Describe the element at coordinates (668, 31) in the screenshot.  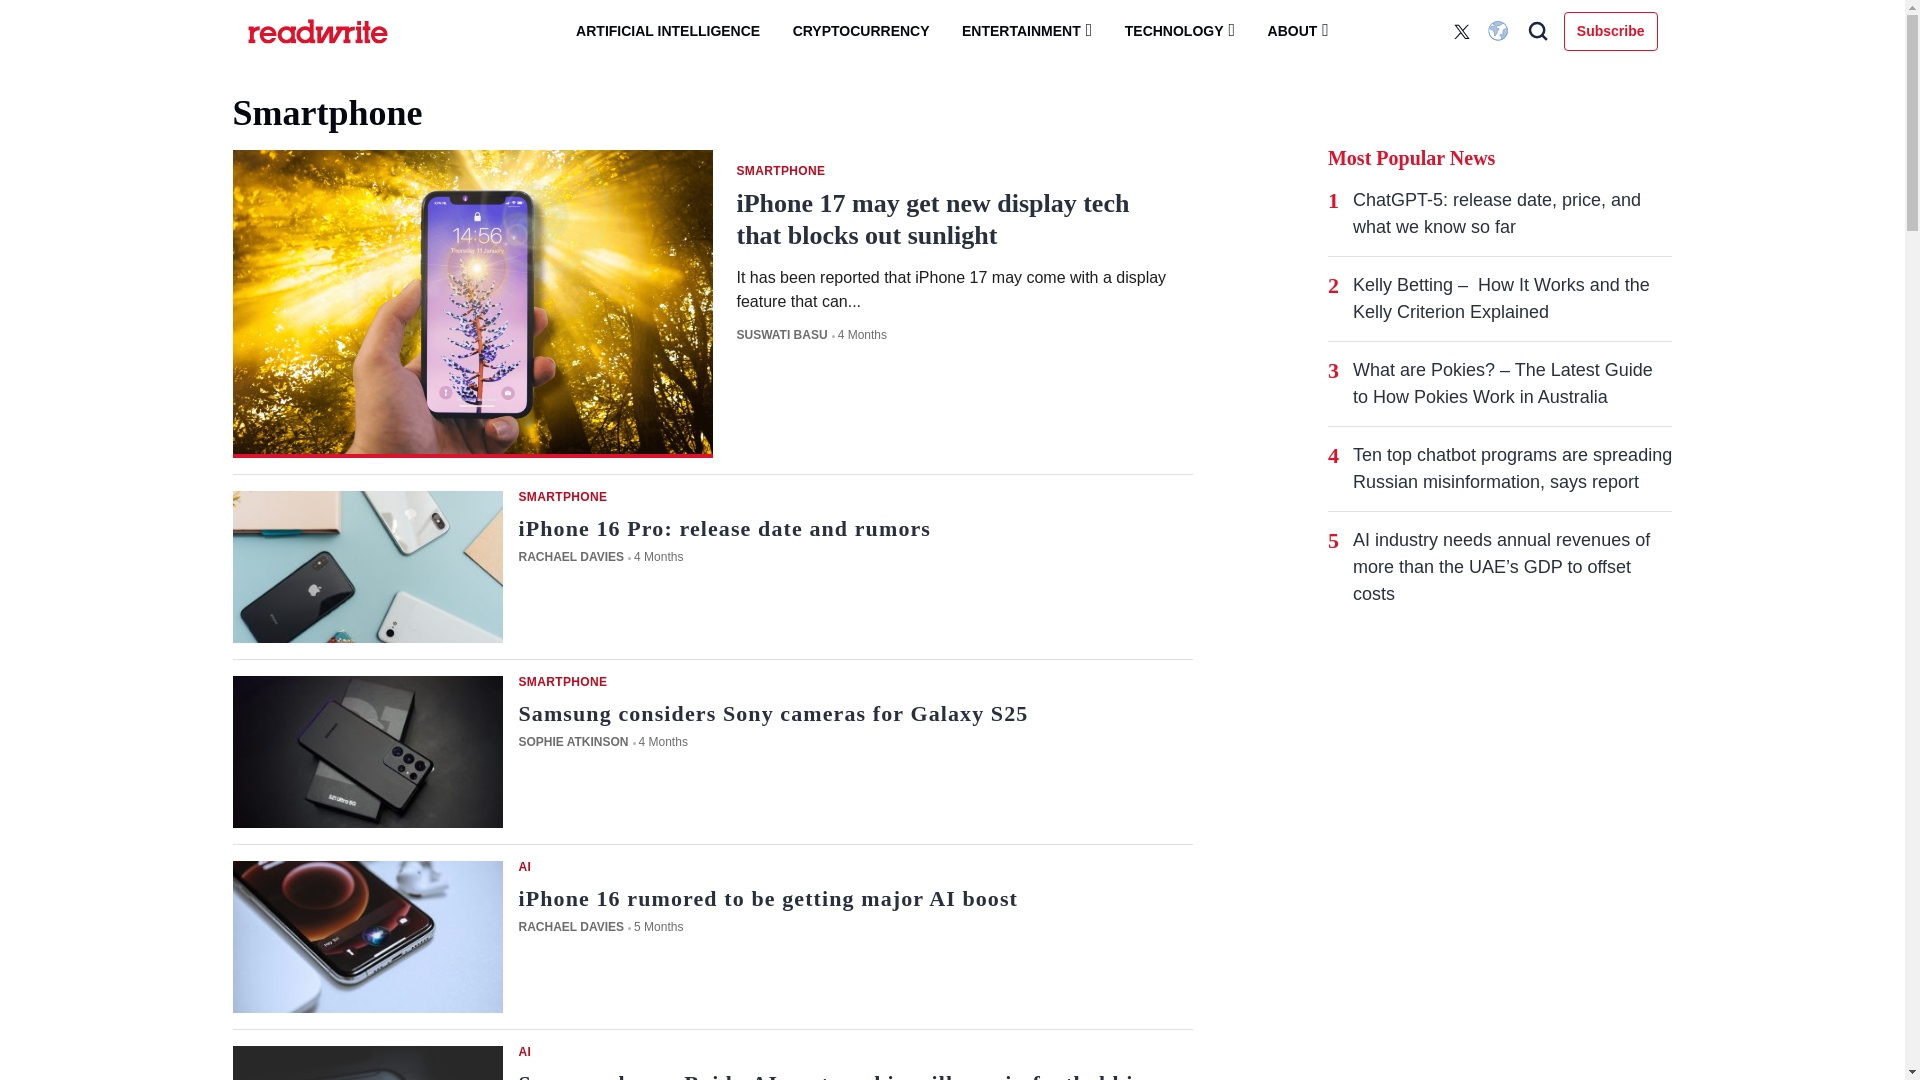
I see `ARTIFICIAL INTELLIGENCE` at that location.